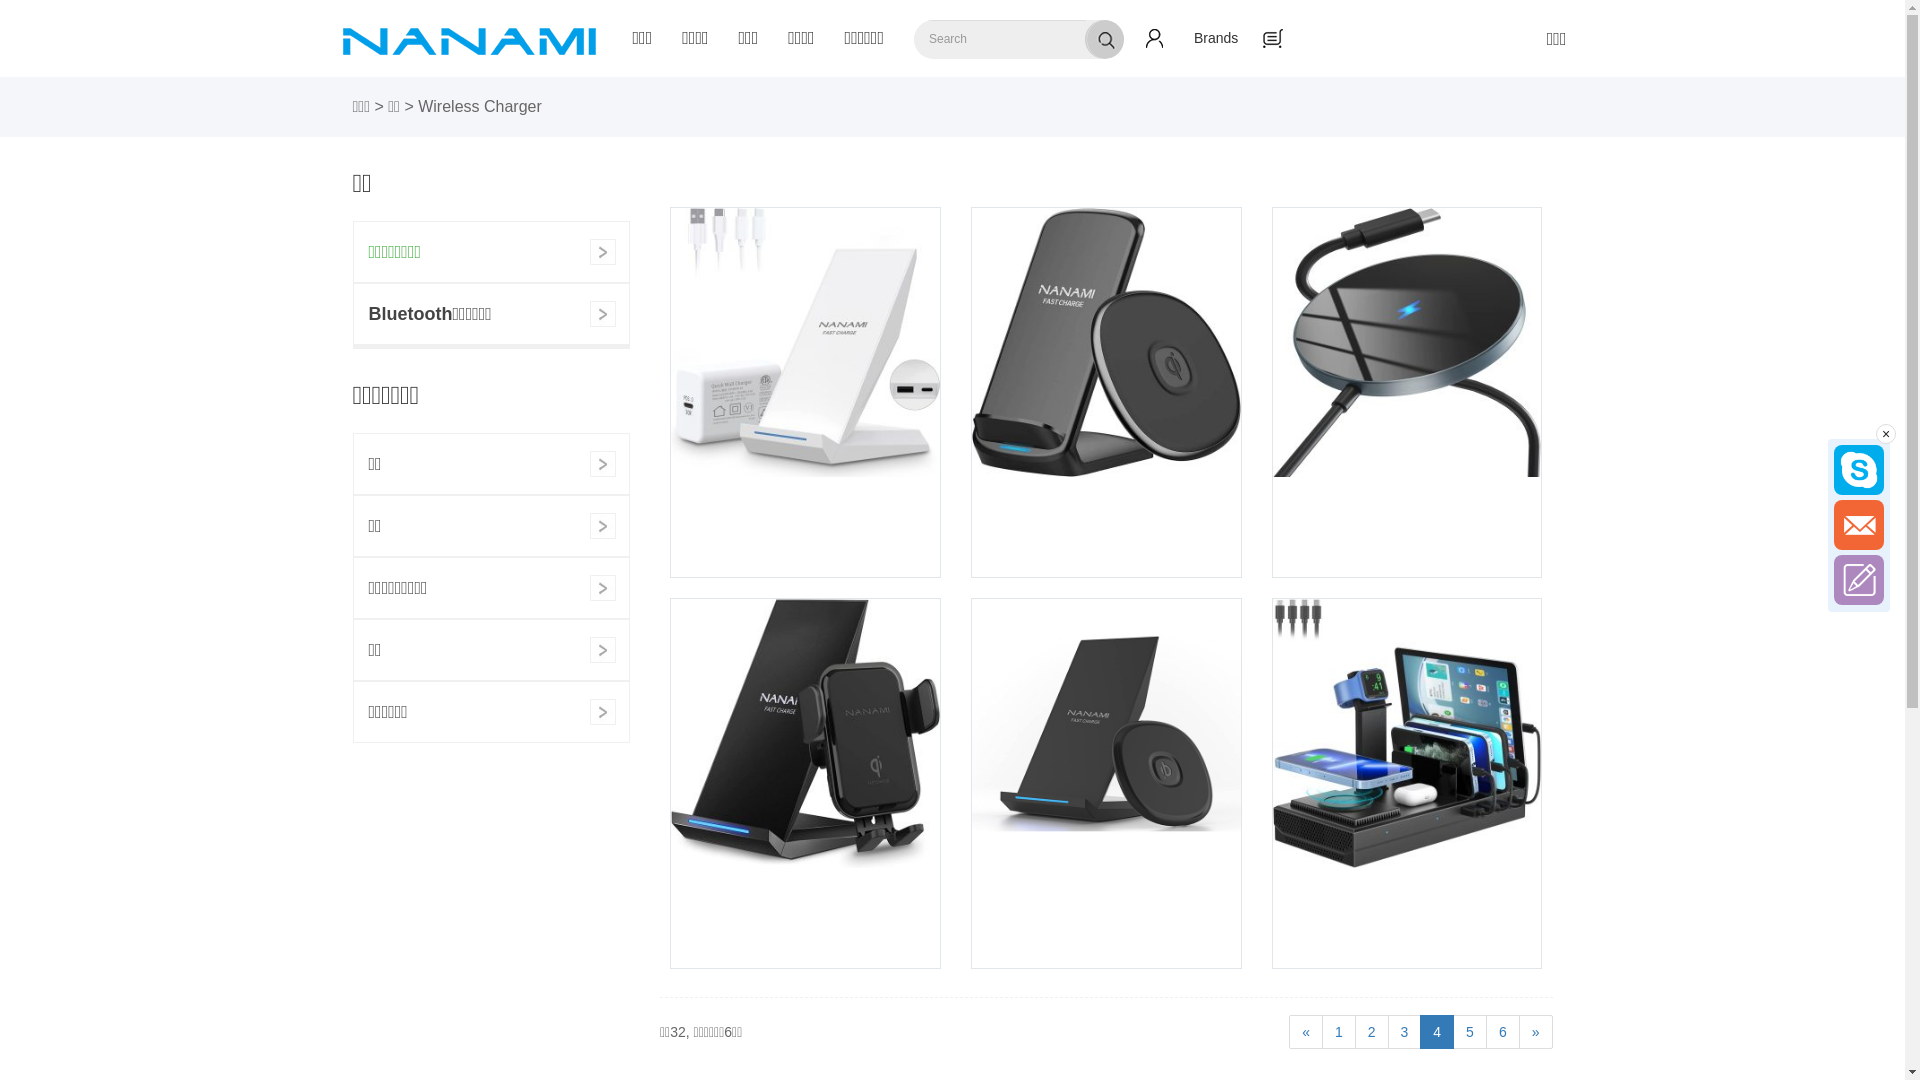 Image resolution: width=1920 pixels, height=1080 pixels. What do you see at coordinates (1405, 1032) in the screenshot?
I see `3` at bounding box center [1405, 1032].